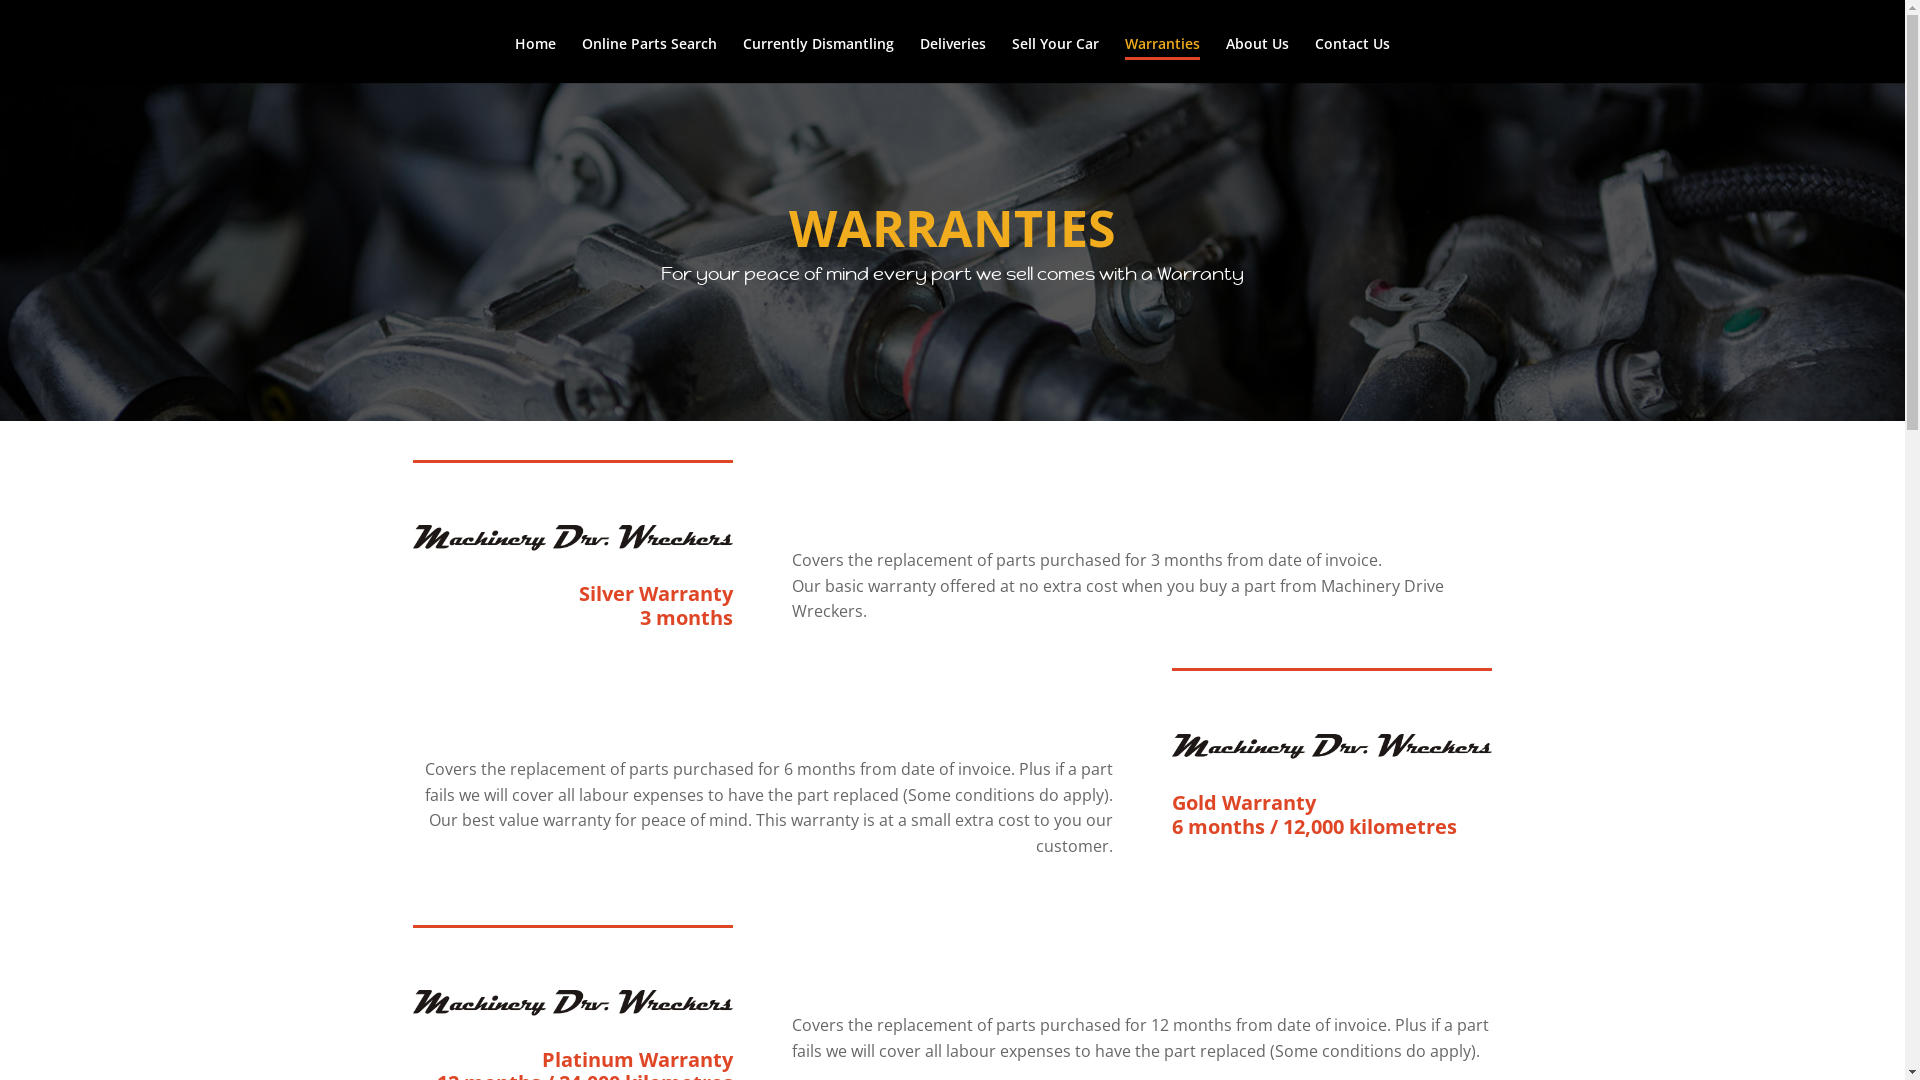  What do you see at coordinates (1162, 59) in the screenshot?
I see `Warranties` at bounding box center [1162, 59].